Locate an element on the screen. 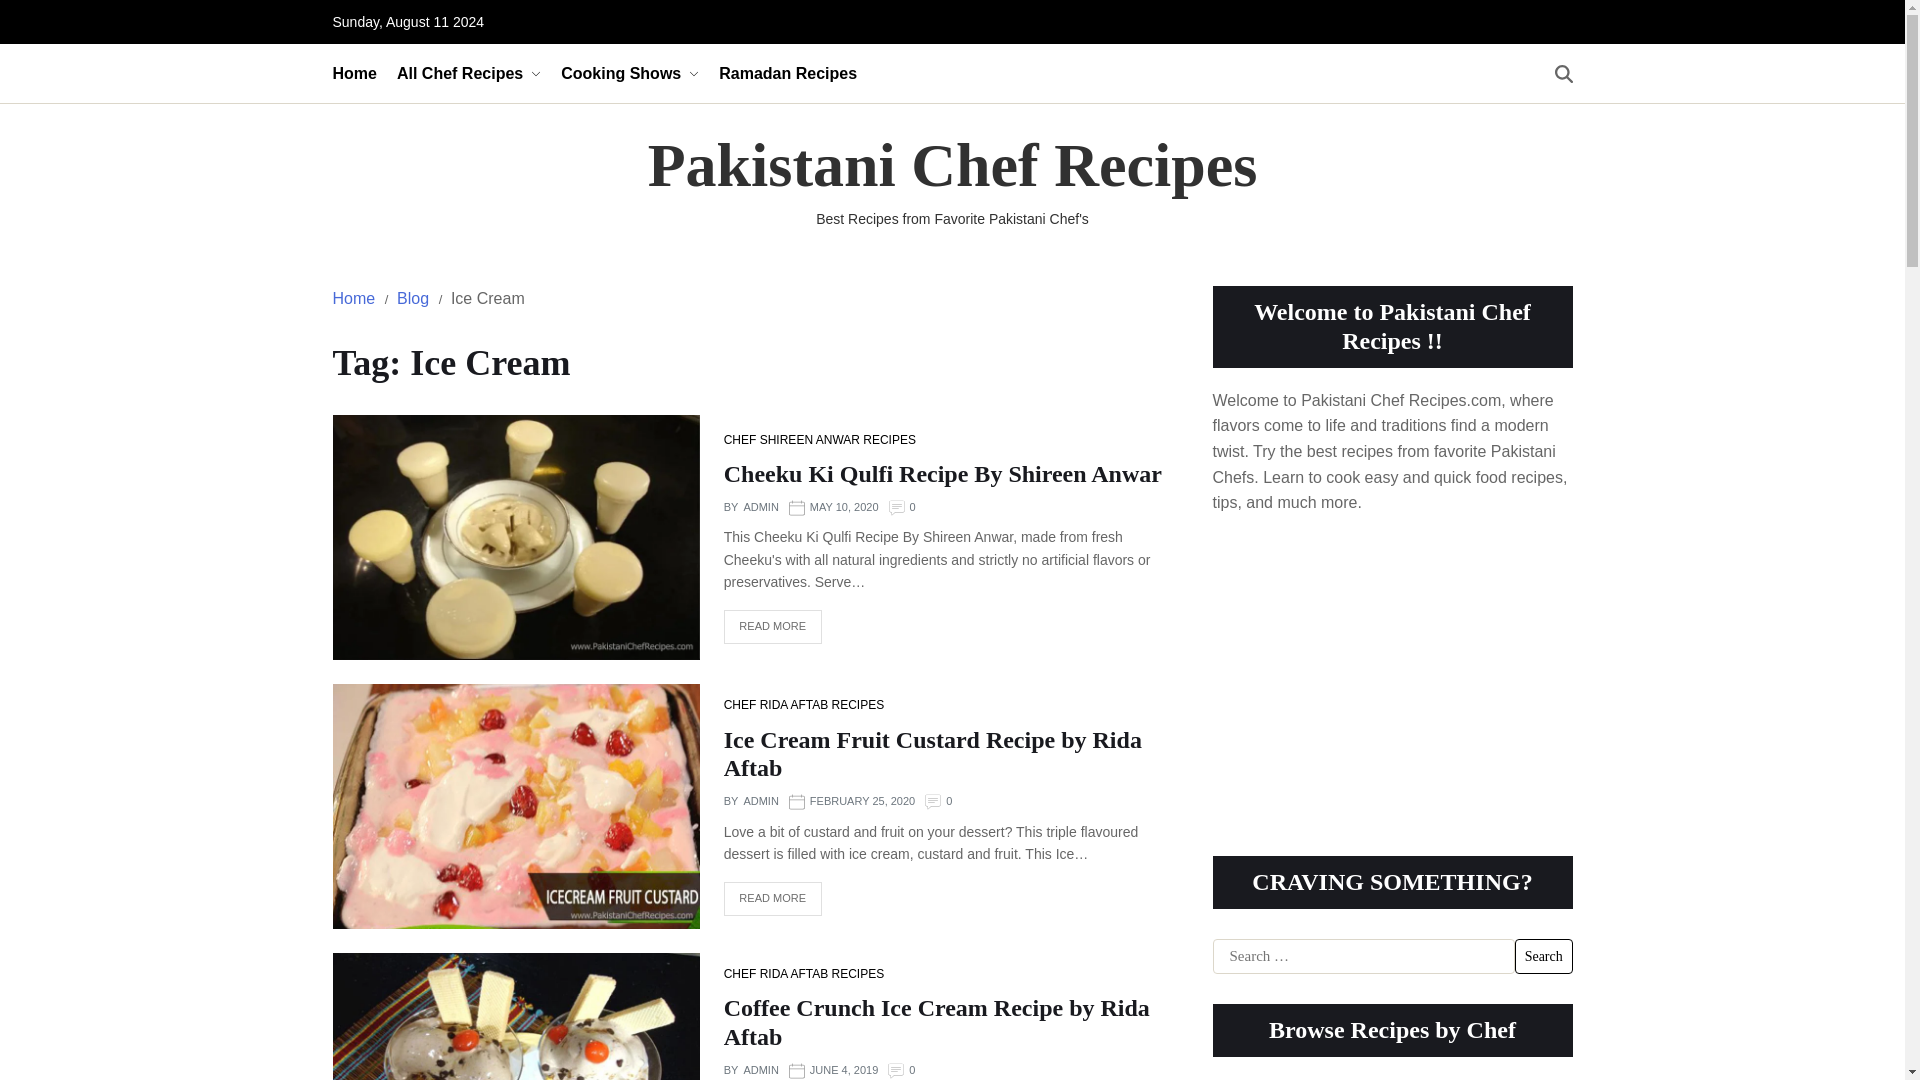  Home is located at coordinates (353, 298).